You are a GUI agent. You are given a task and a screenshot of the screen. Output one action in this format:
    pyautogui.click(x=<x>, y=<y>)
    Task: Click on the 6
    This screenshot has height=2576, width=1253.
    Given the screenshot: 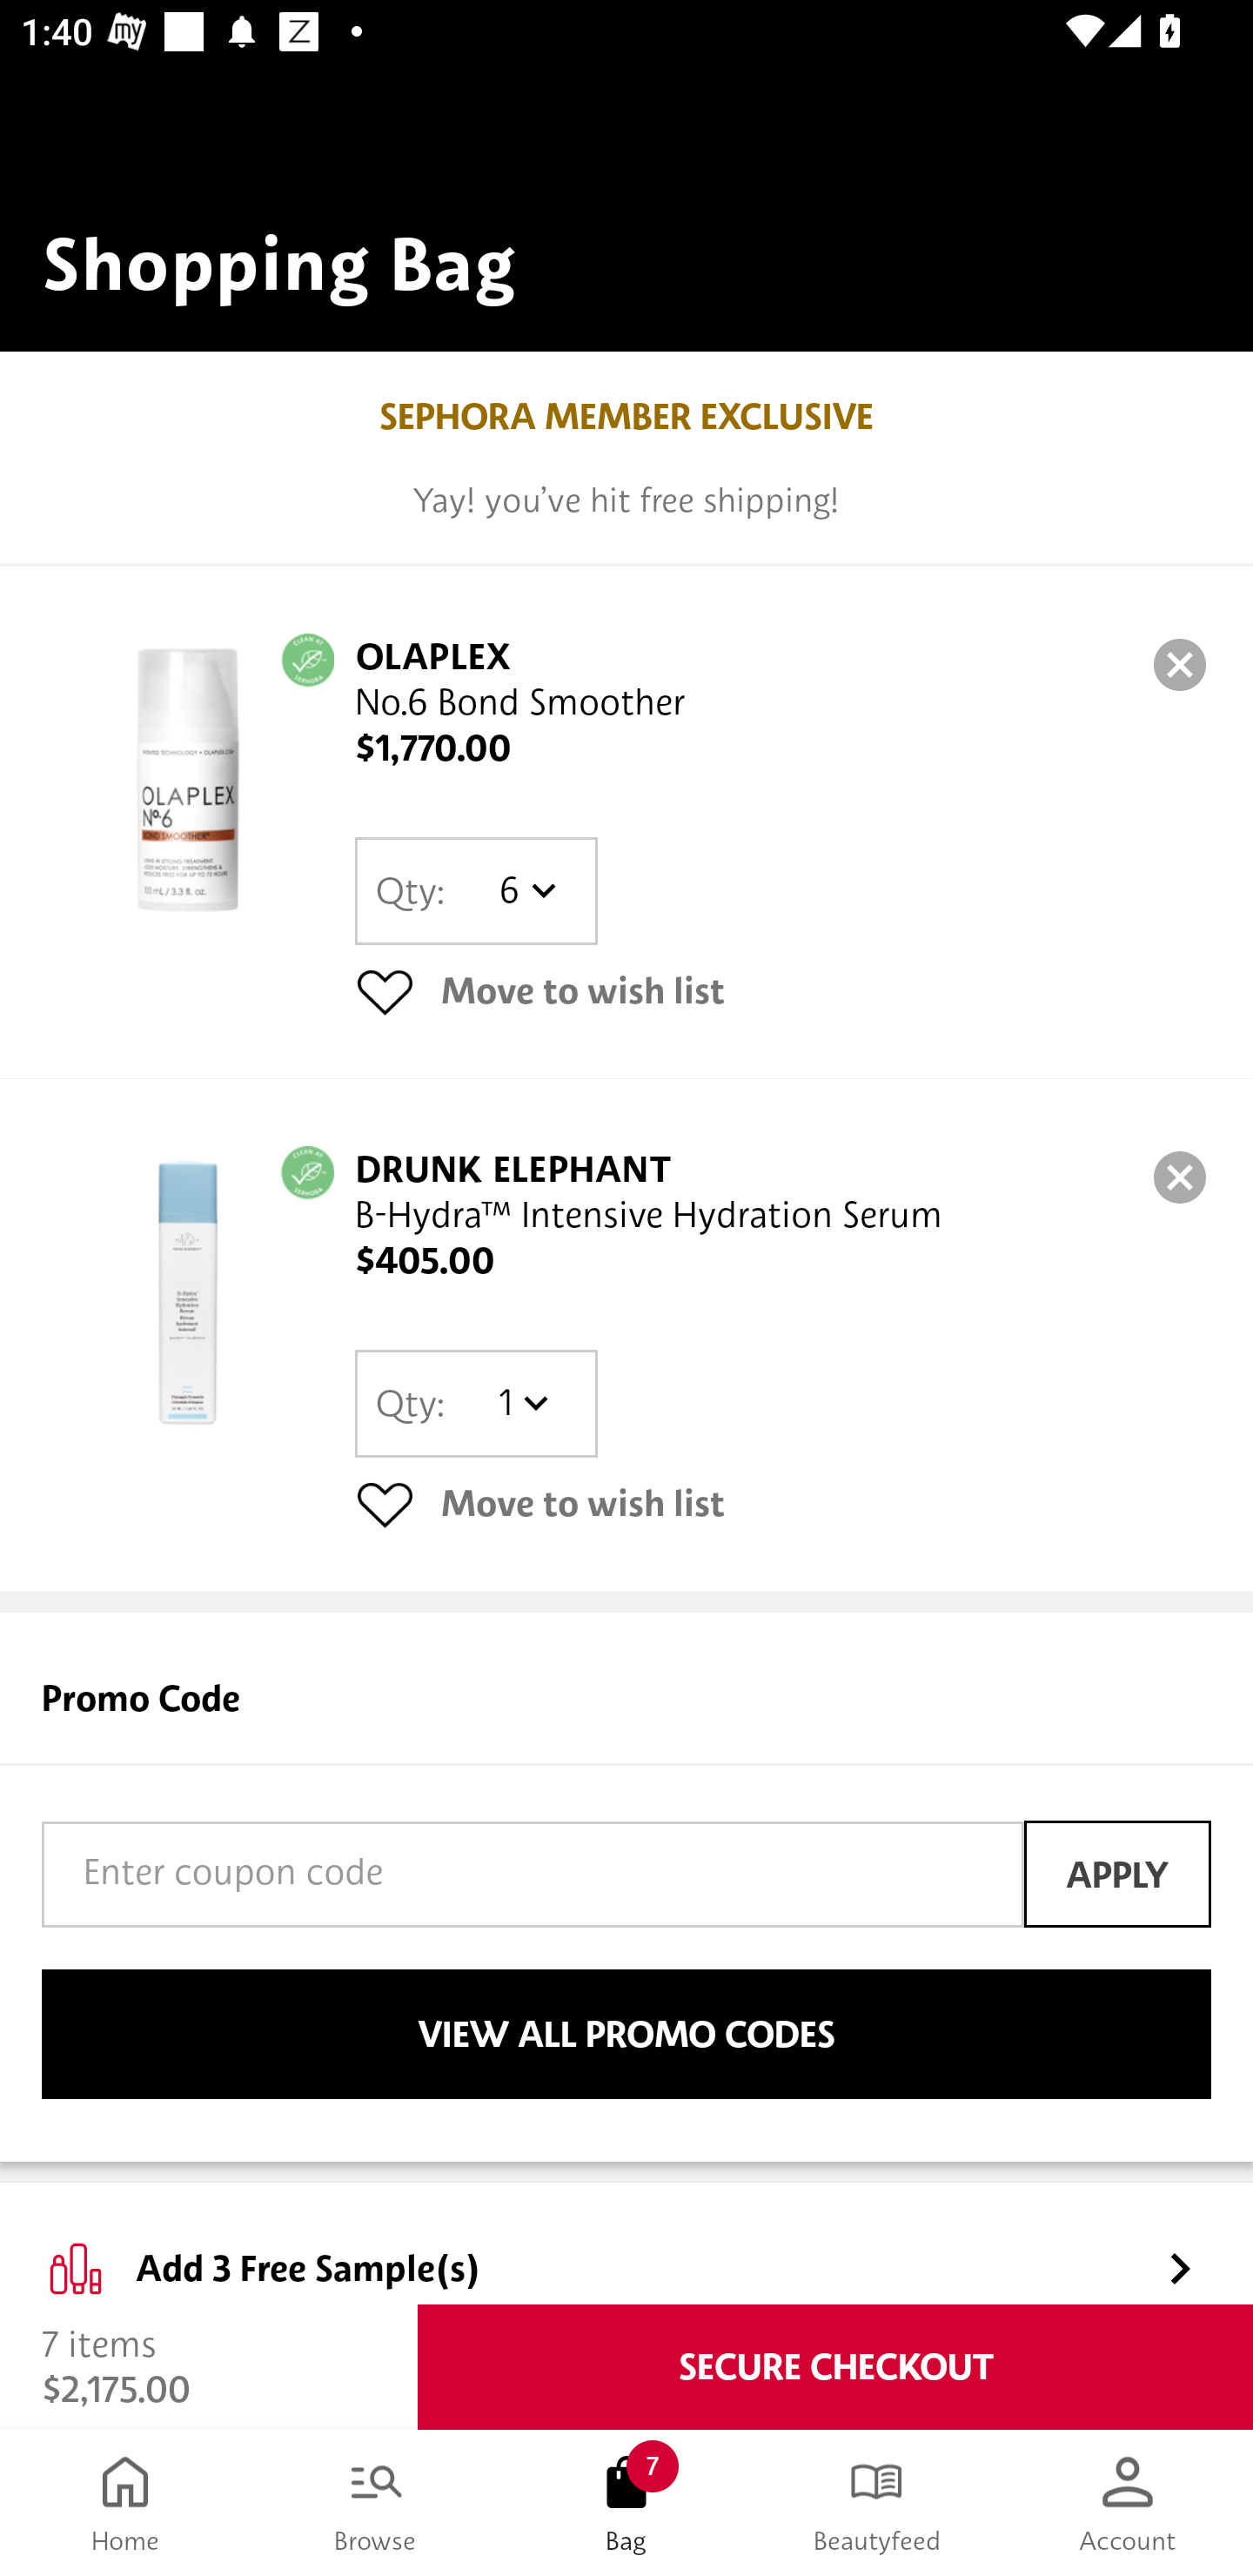 What is the action you would take?
    pyautogui.click(x=522, y=891)
    